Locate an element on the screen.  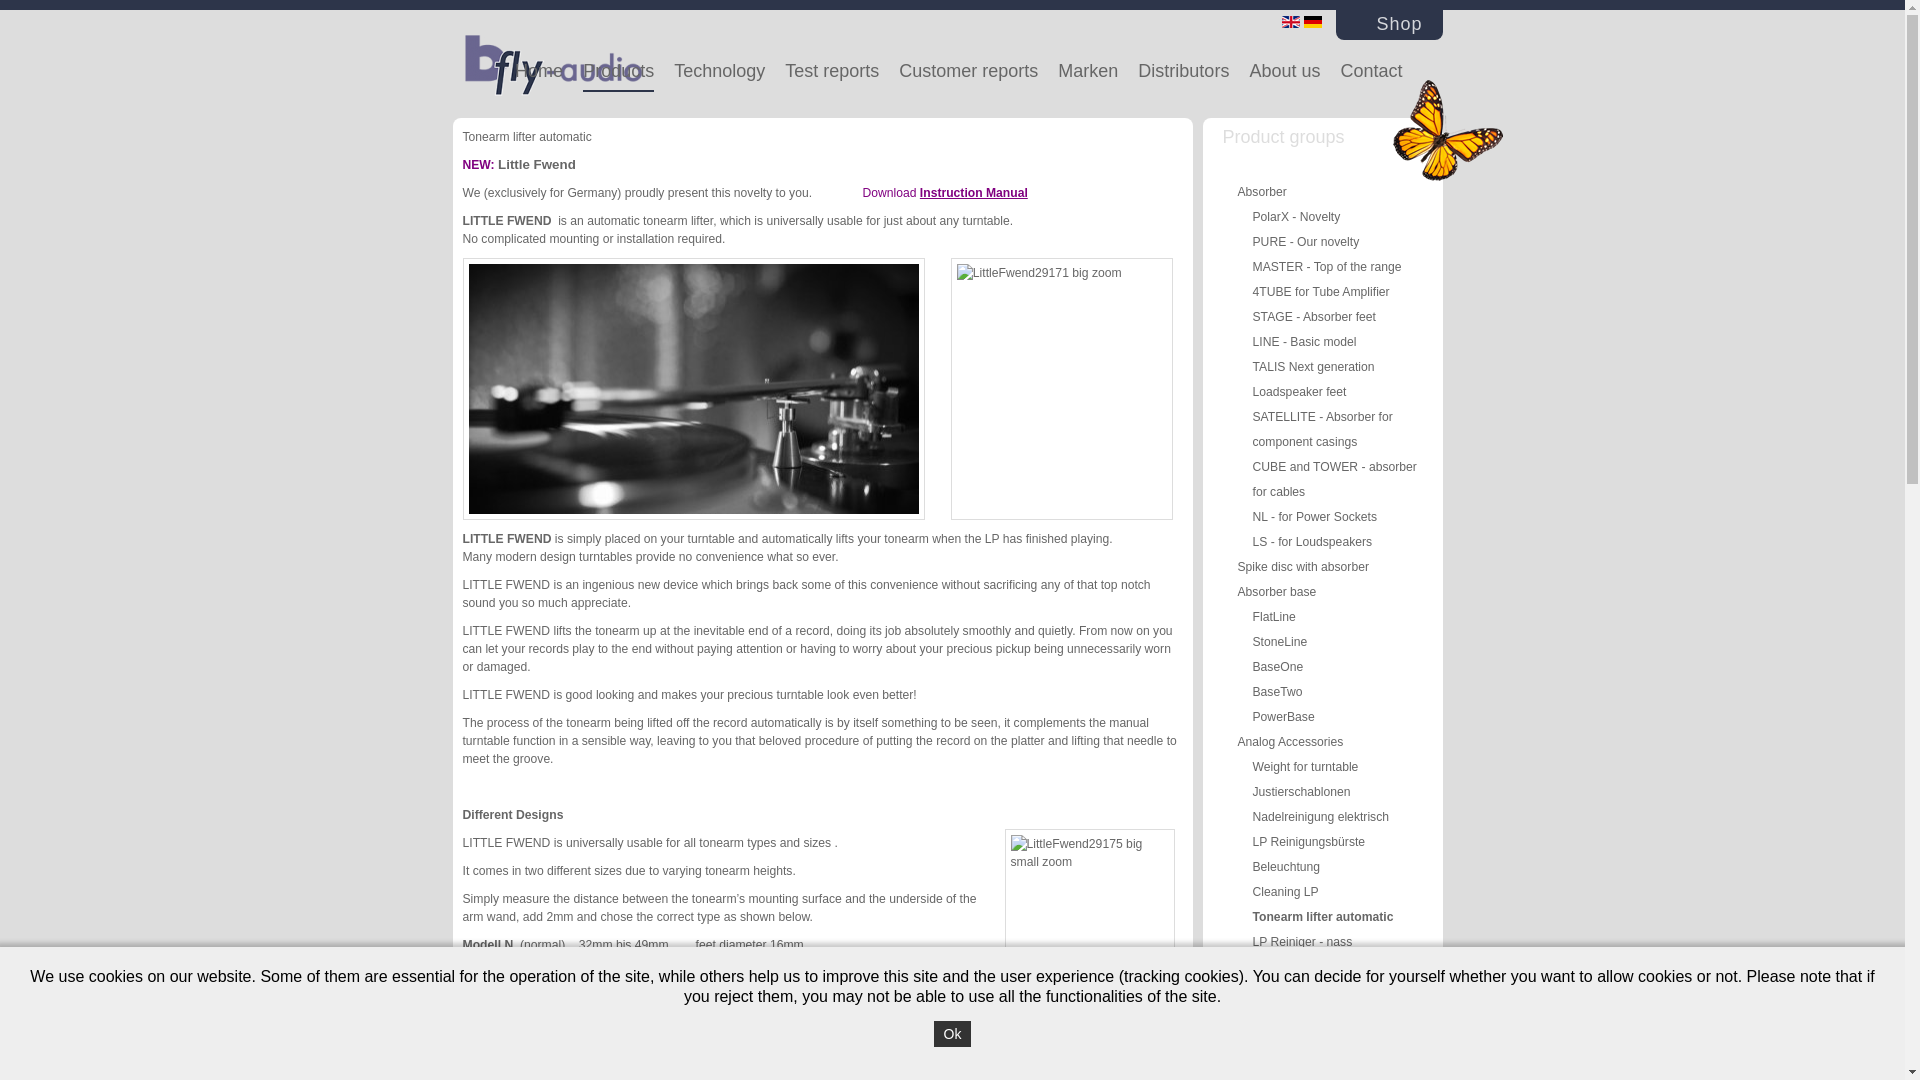
Instruction Manual Little Fwend is located at coordinates (973, 192).